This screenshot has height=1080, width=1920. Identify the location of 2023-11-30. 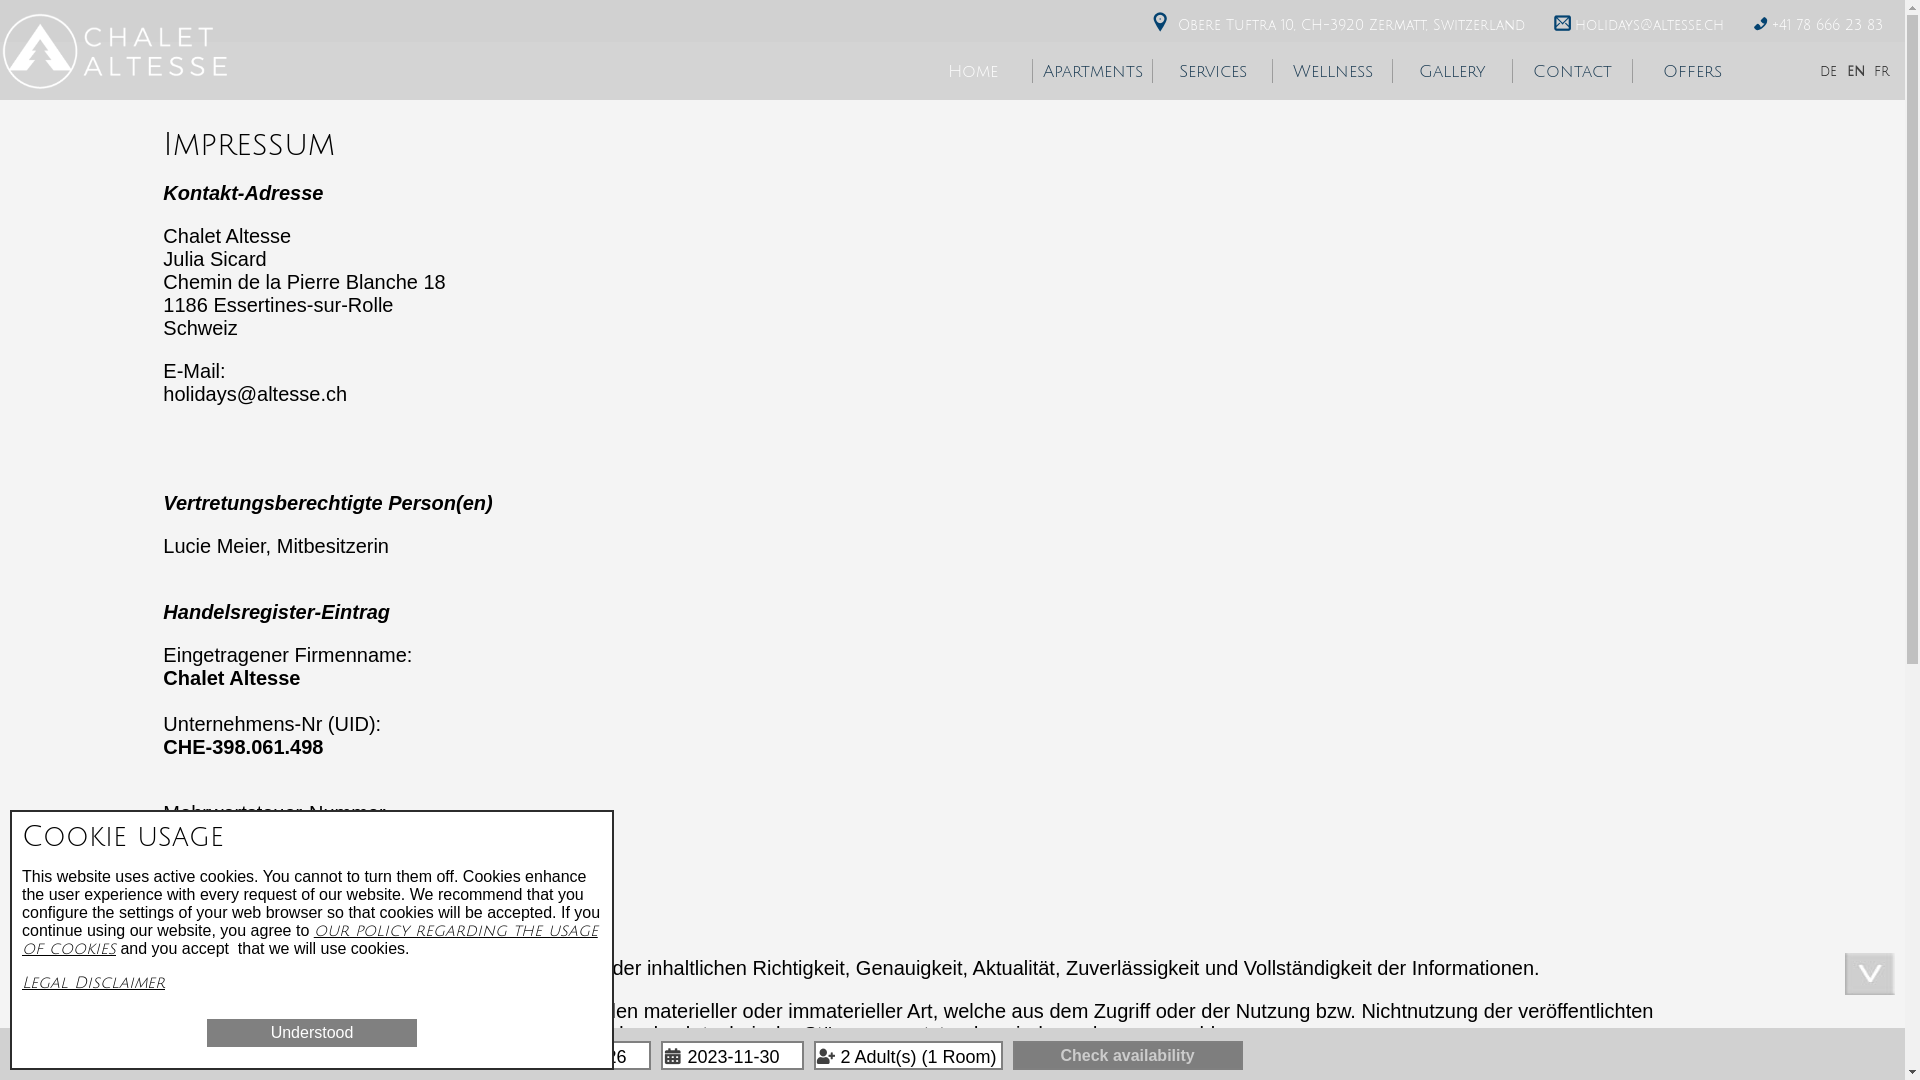
(732, 1056).